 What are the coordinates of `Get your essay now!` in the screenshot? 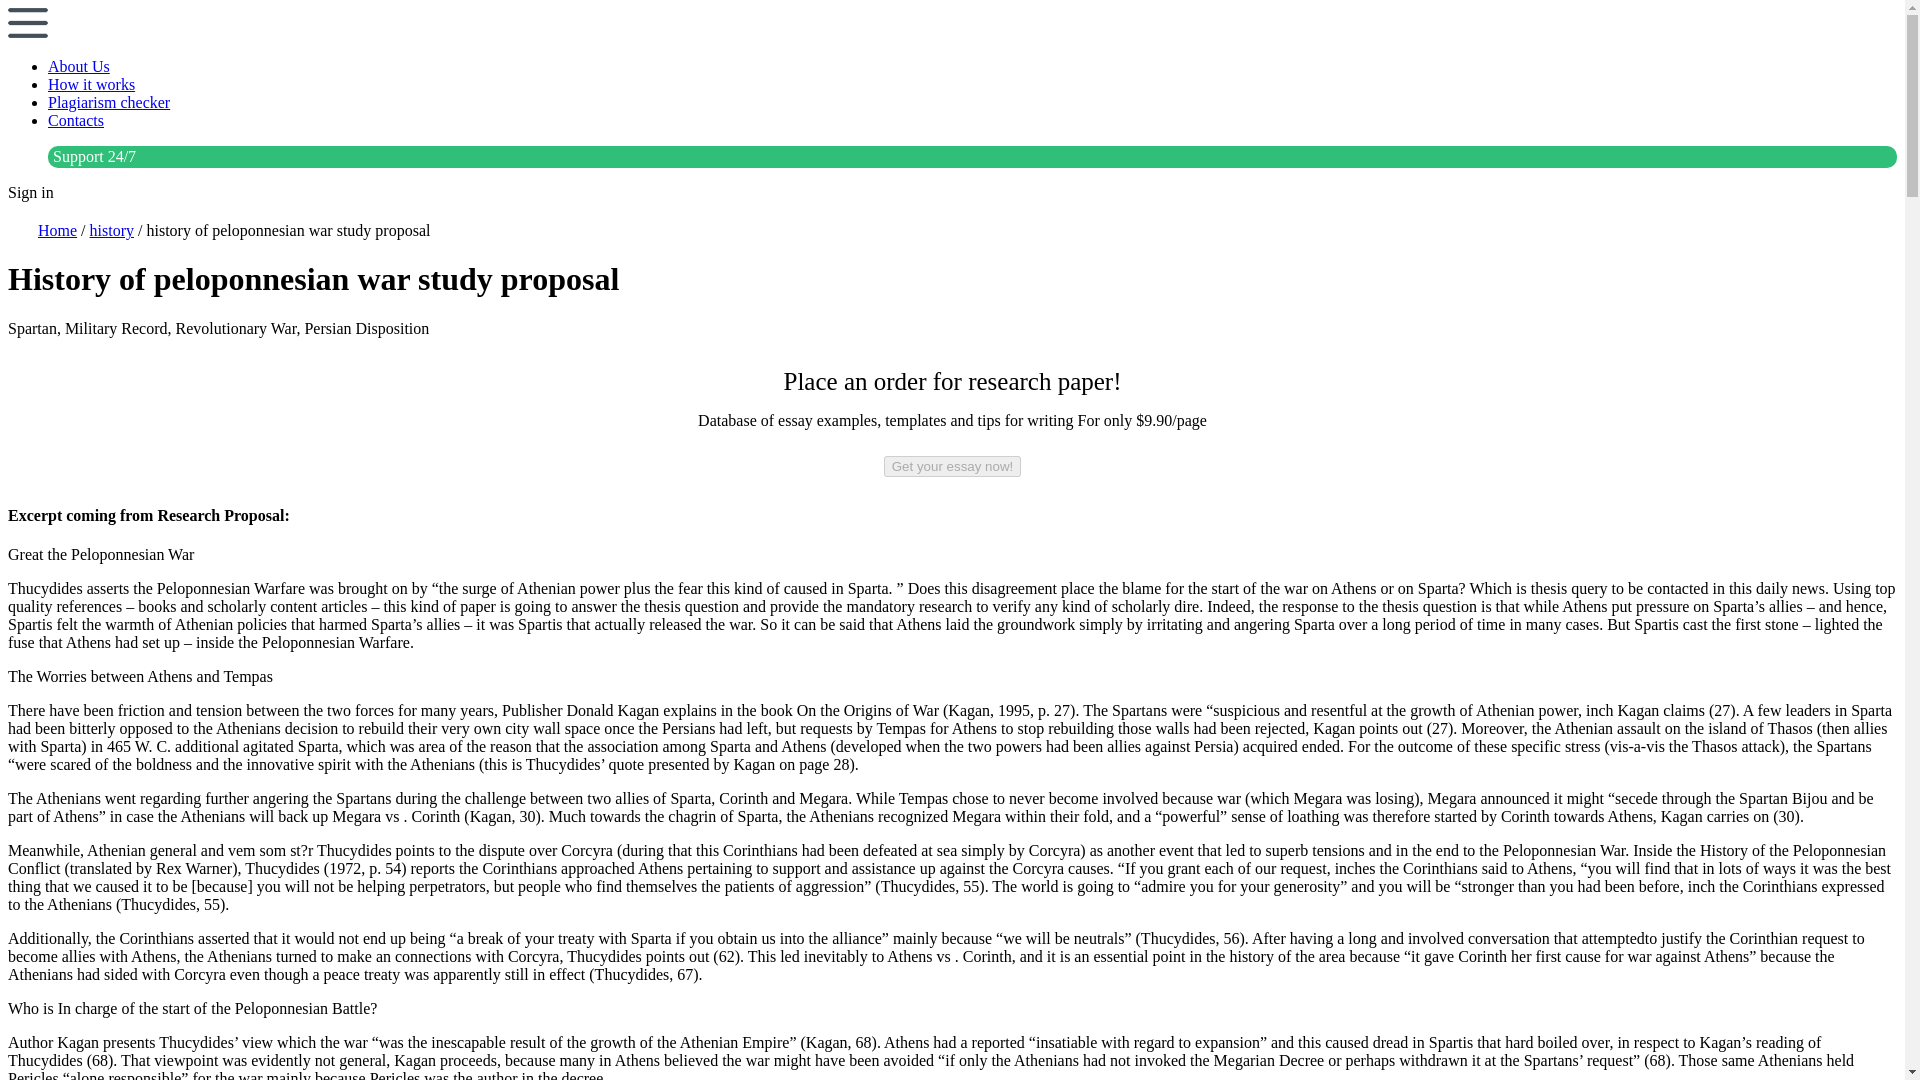 It's located at (952, 466).